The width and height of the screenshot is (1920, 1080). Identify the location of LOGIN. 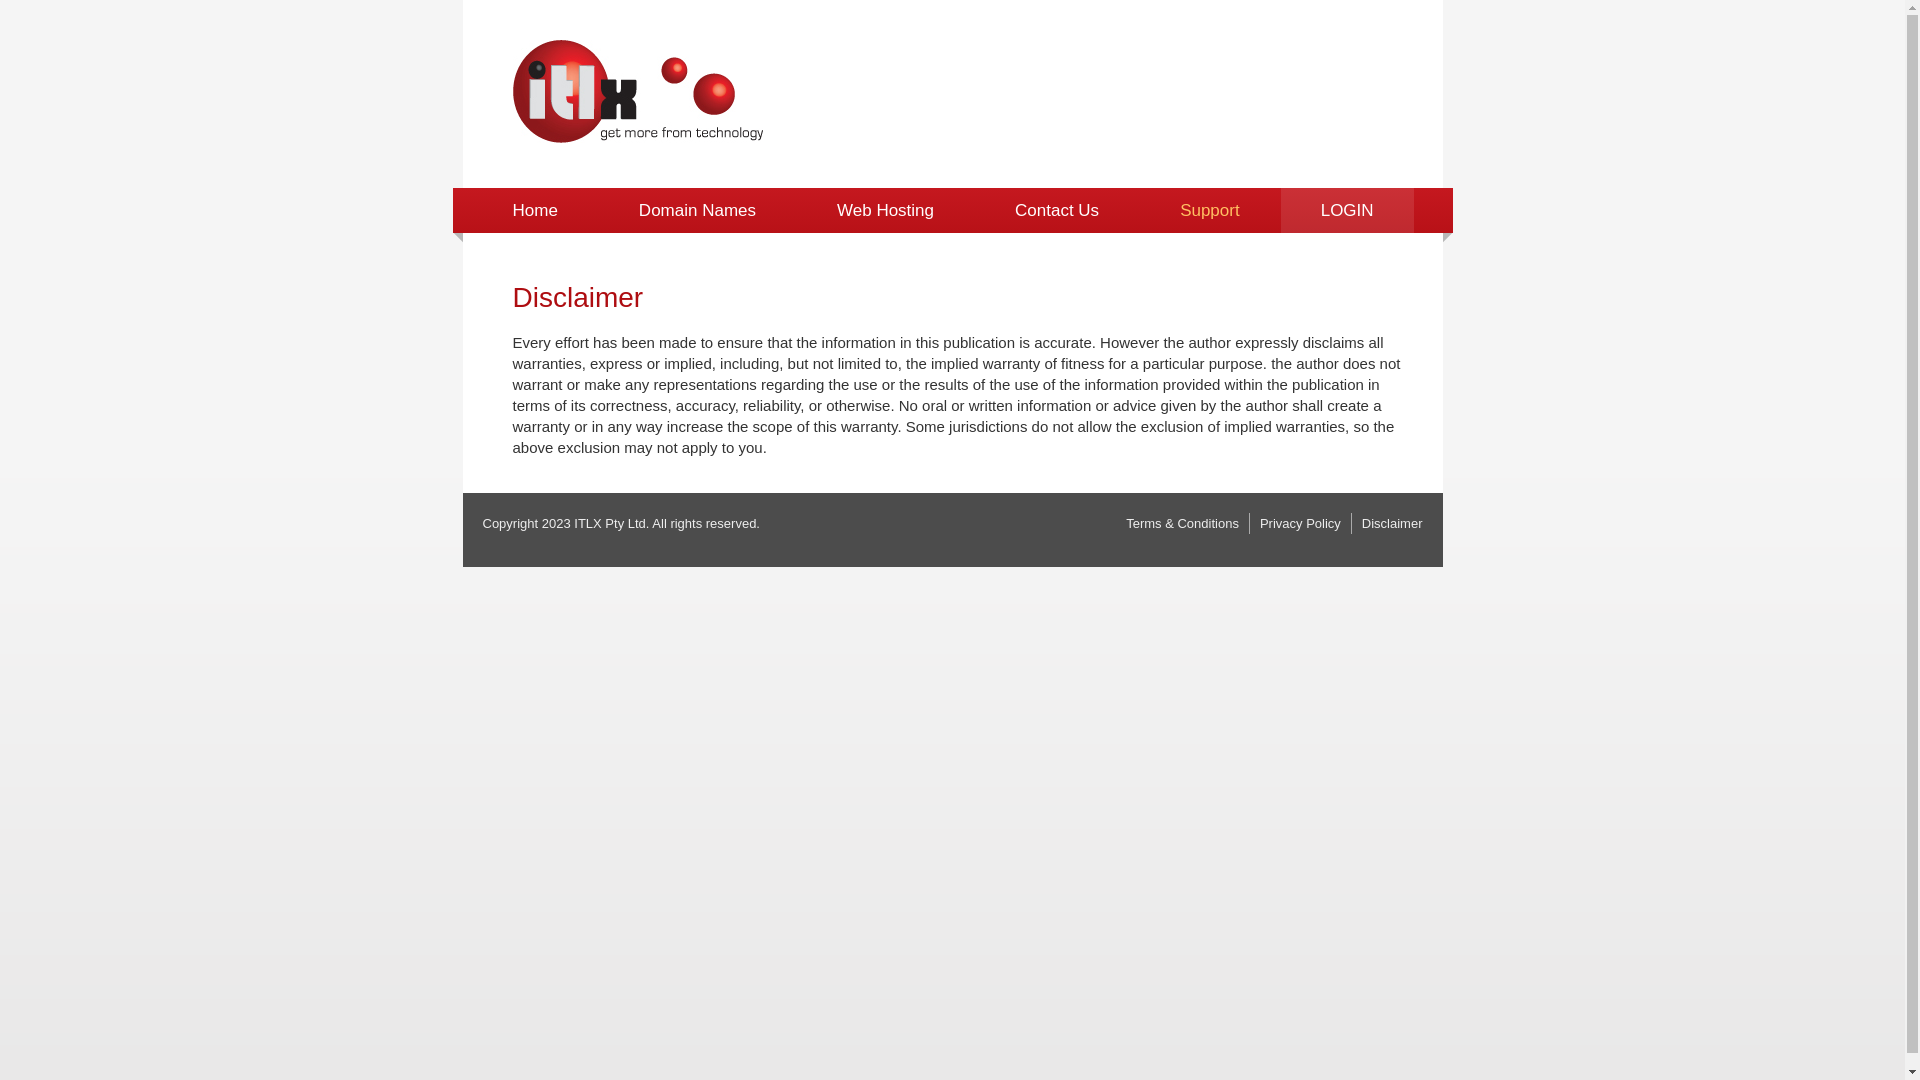
(1348, 210).